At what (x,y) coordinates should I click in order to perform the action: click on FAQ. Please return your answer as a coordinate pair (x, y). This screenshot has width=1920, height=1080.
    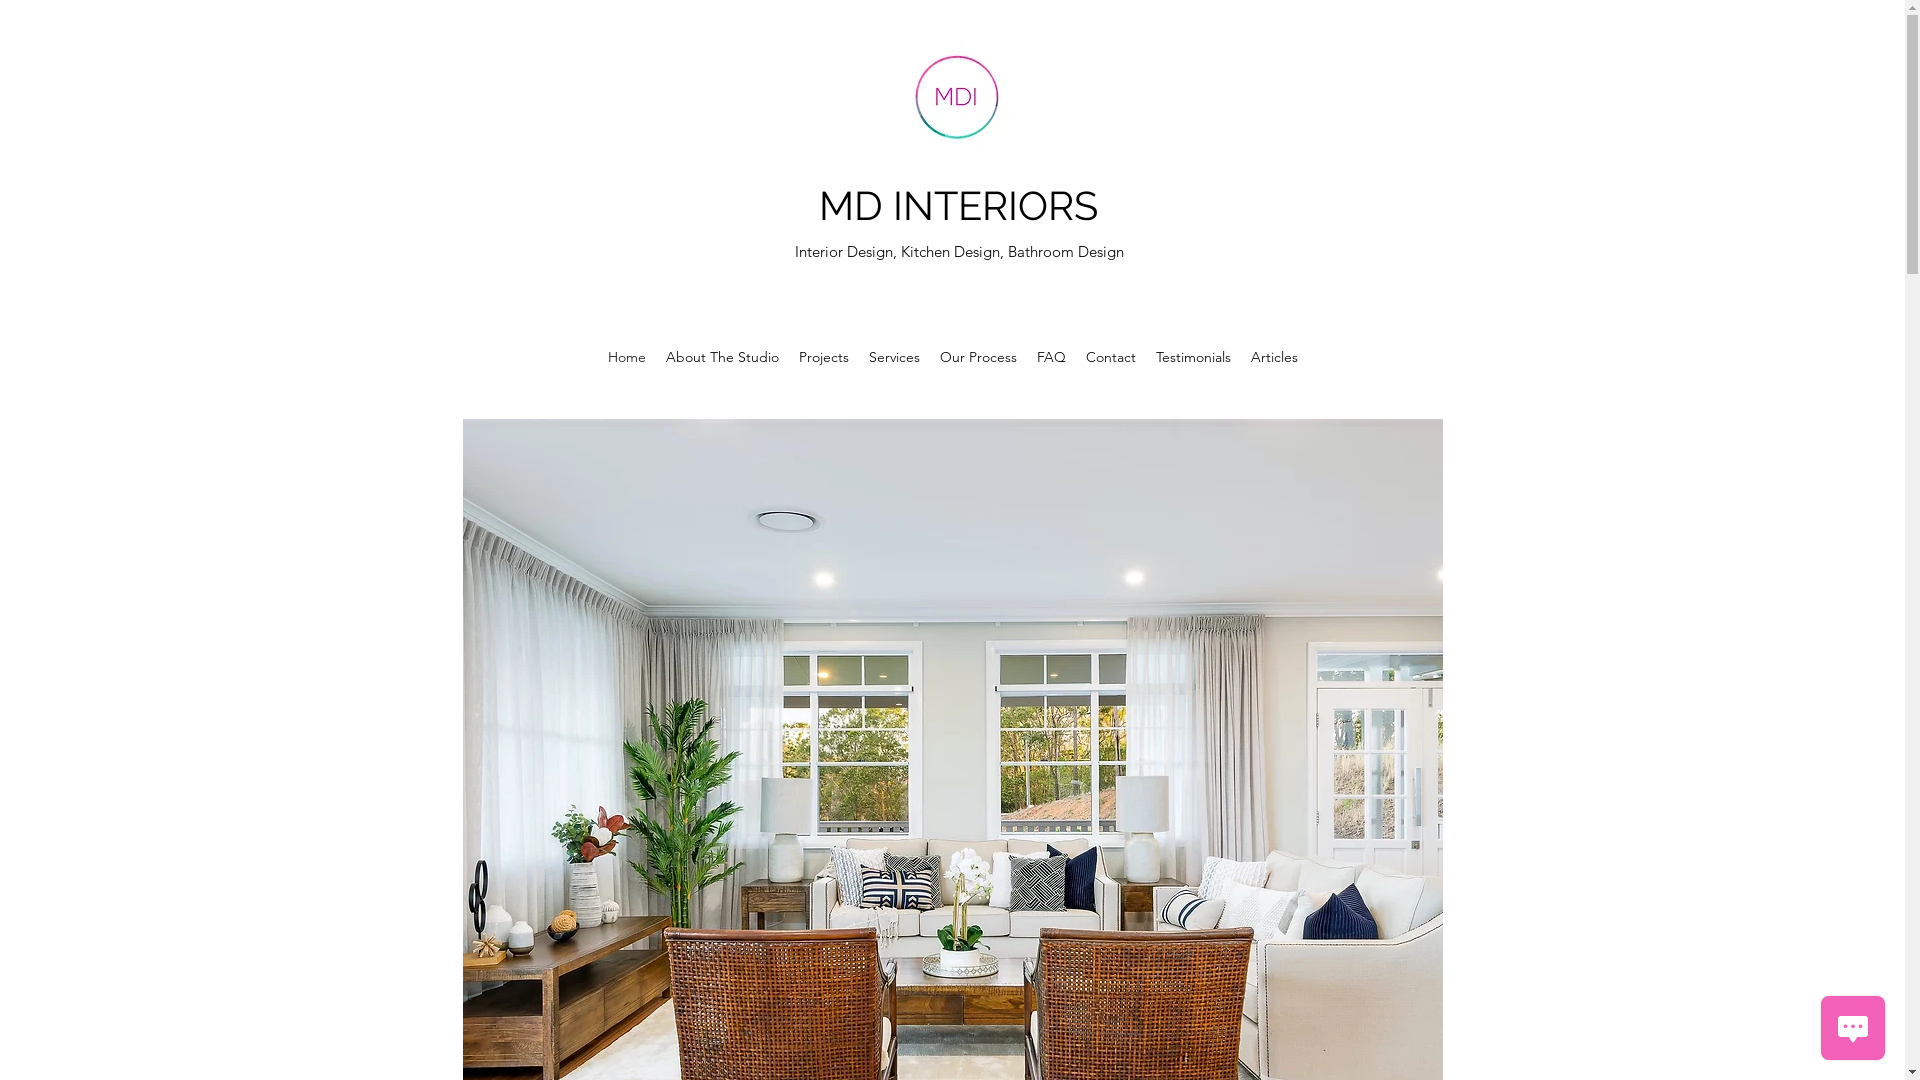
    Looking at the image, I should click on (1050, 357).